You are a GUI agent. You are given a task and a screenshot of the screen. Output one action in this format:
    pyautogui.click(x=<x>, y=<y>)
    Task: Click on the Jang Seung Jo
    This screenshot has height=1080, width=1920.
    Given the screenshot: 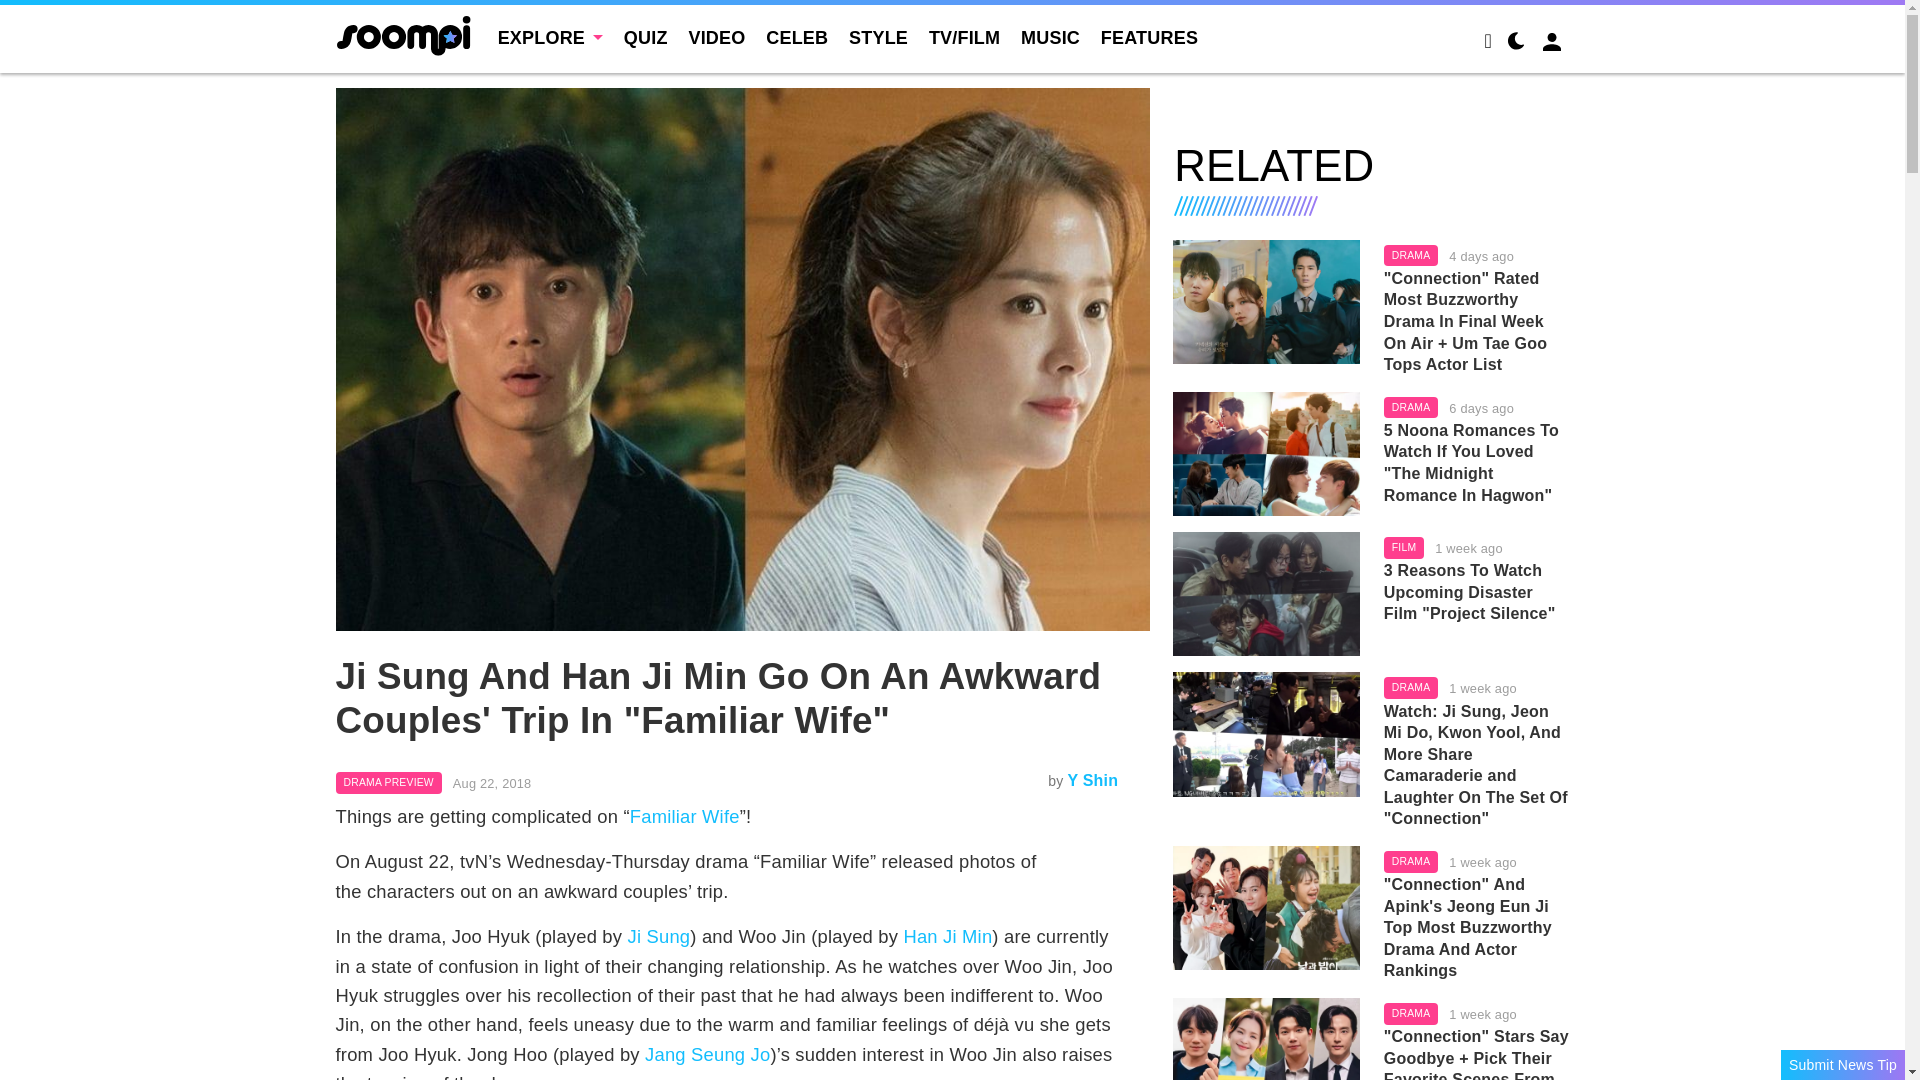 What is the action you would take?
    pyautogui.click(x=707, y=1054)
    